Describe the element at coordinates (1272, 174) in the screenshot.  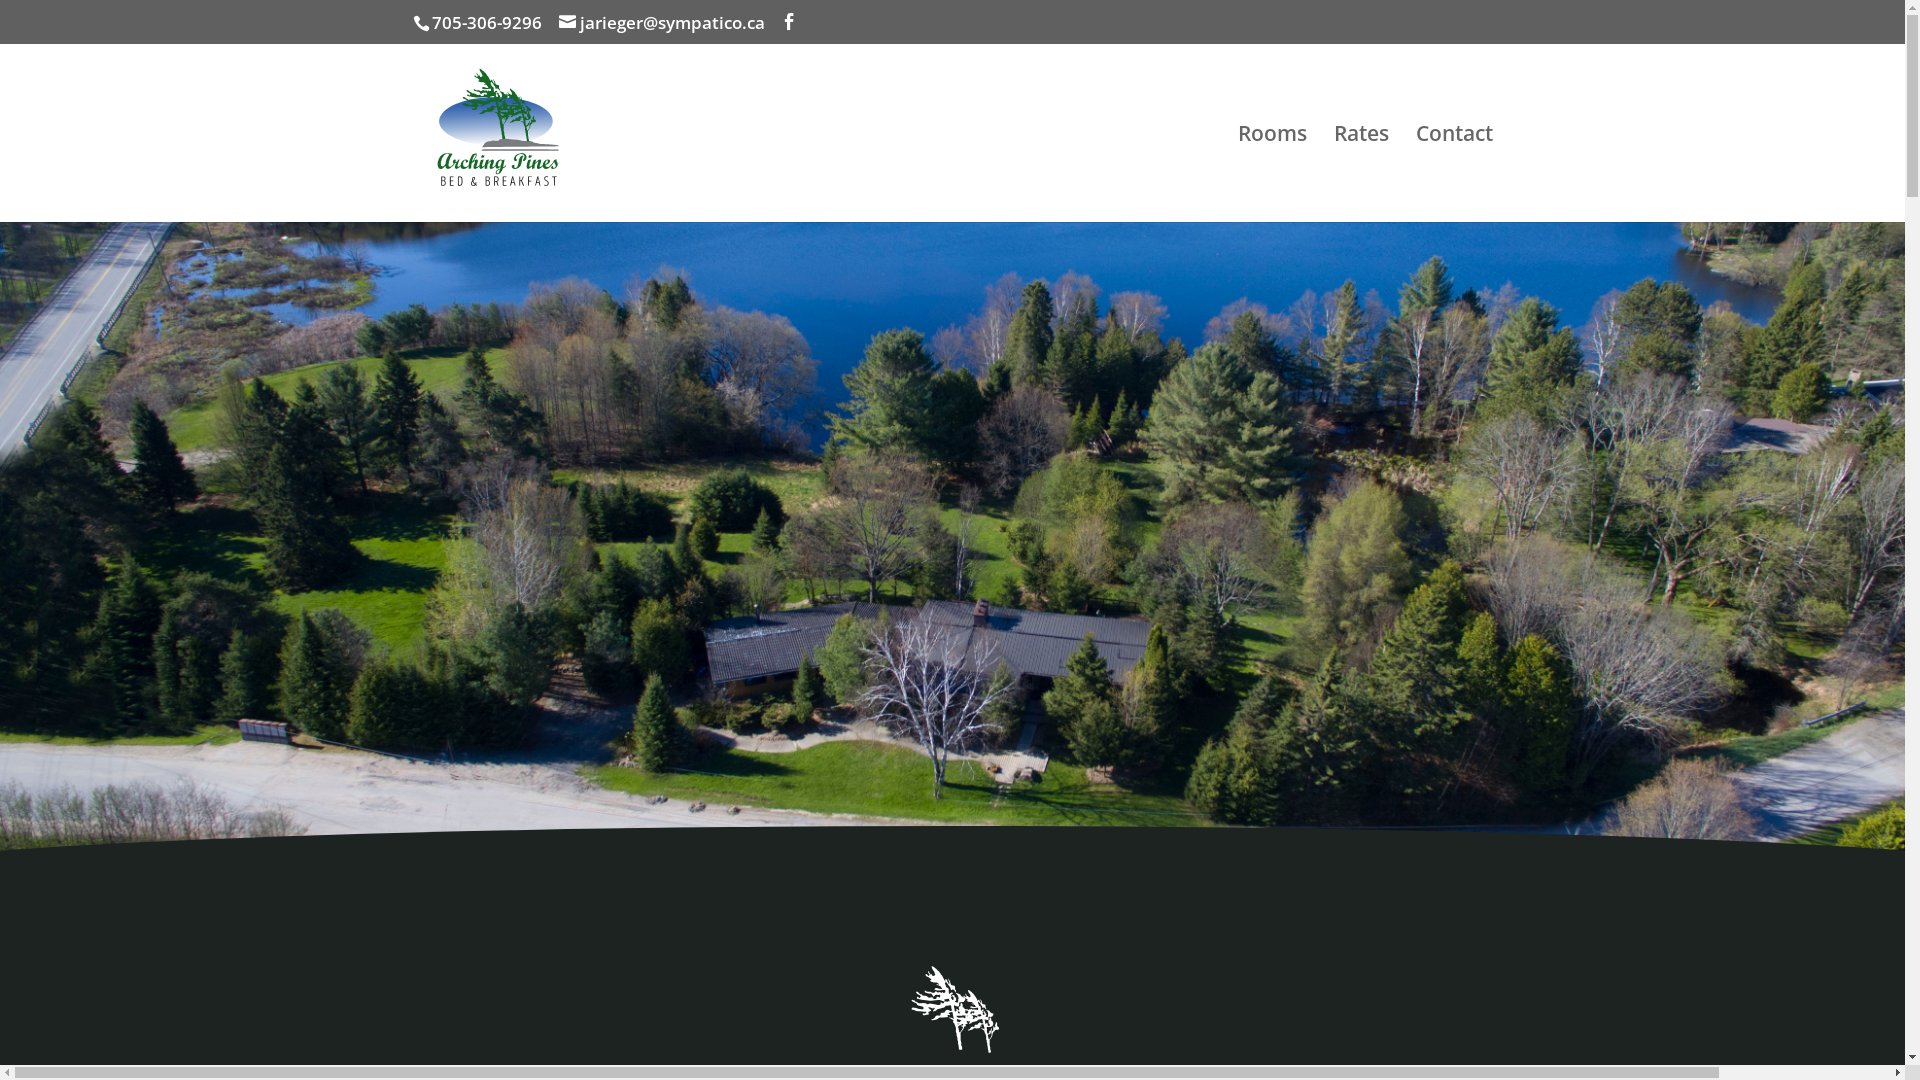
I see `Rooms` at that location.